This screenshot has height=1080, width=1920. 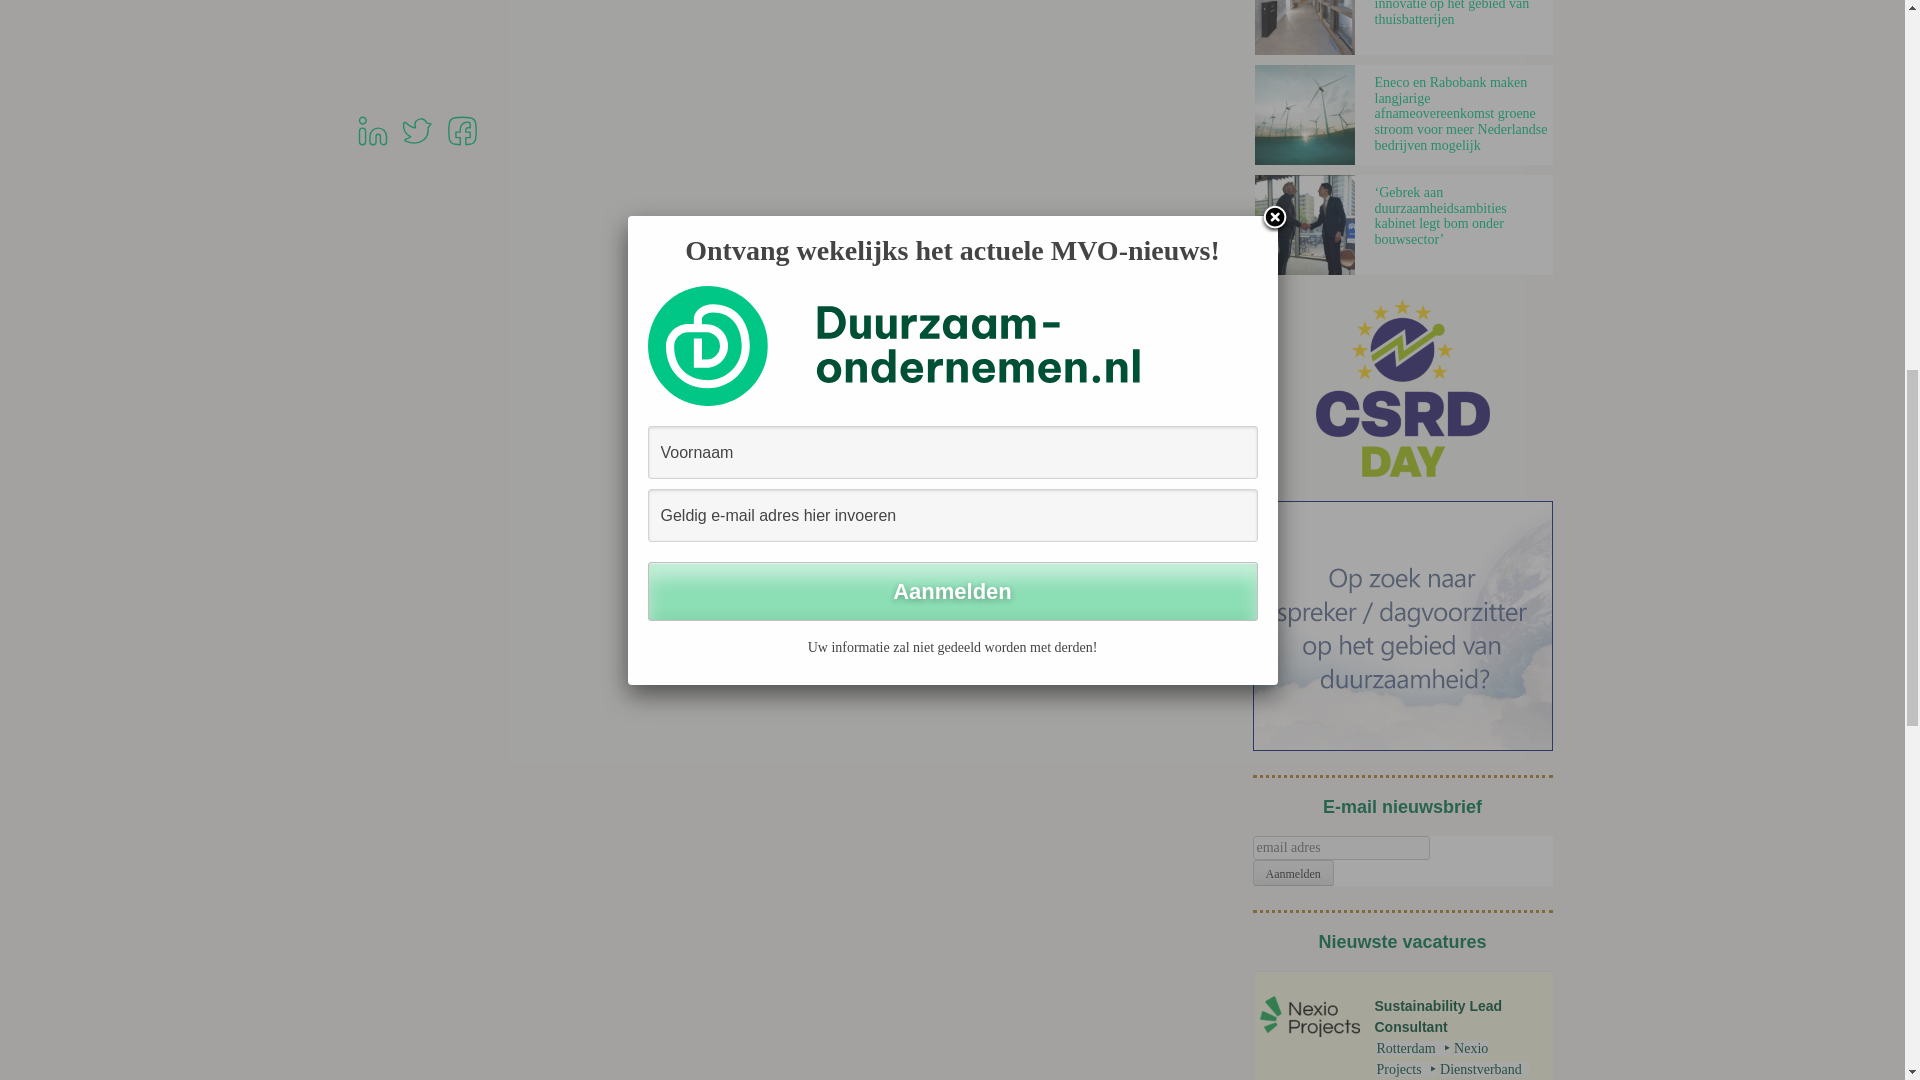 I want to click on Deel op Twitter, so click(x=416, y=146).